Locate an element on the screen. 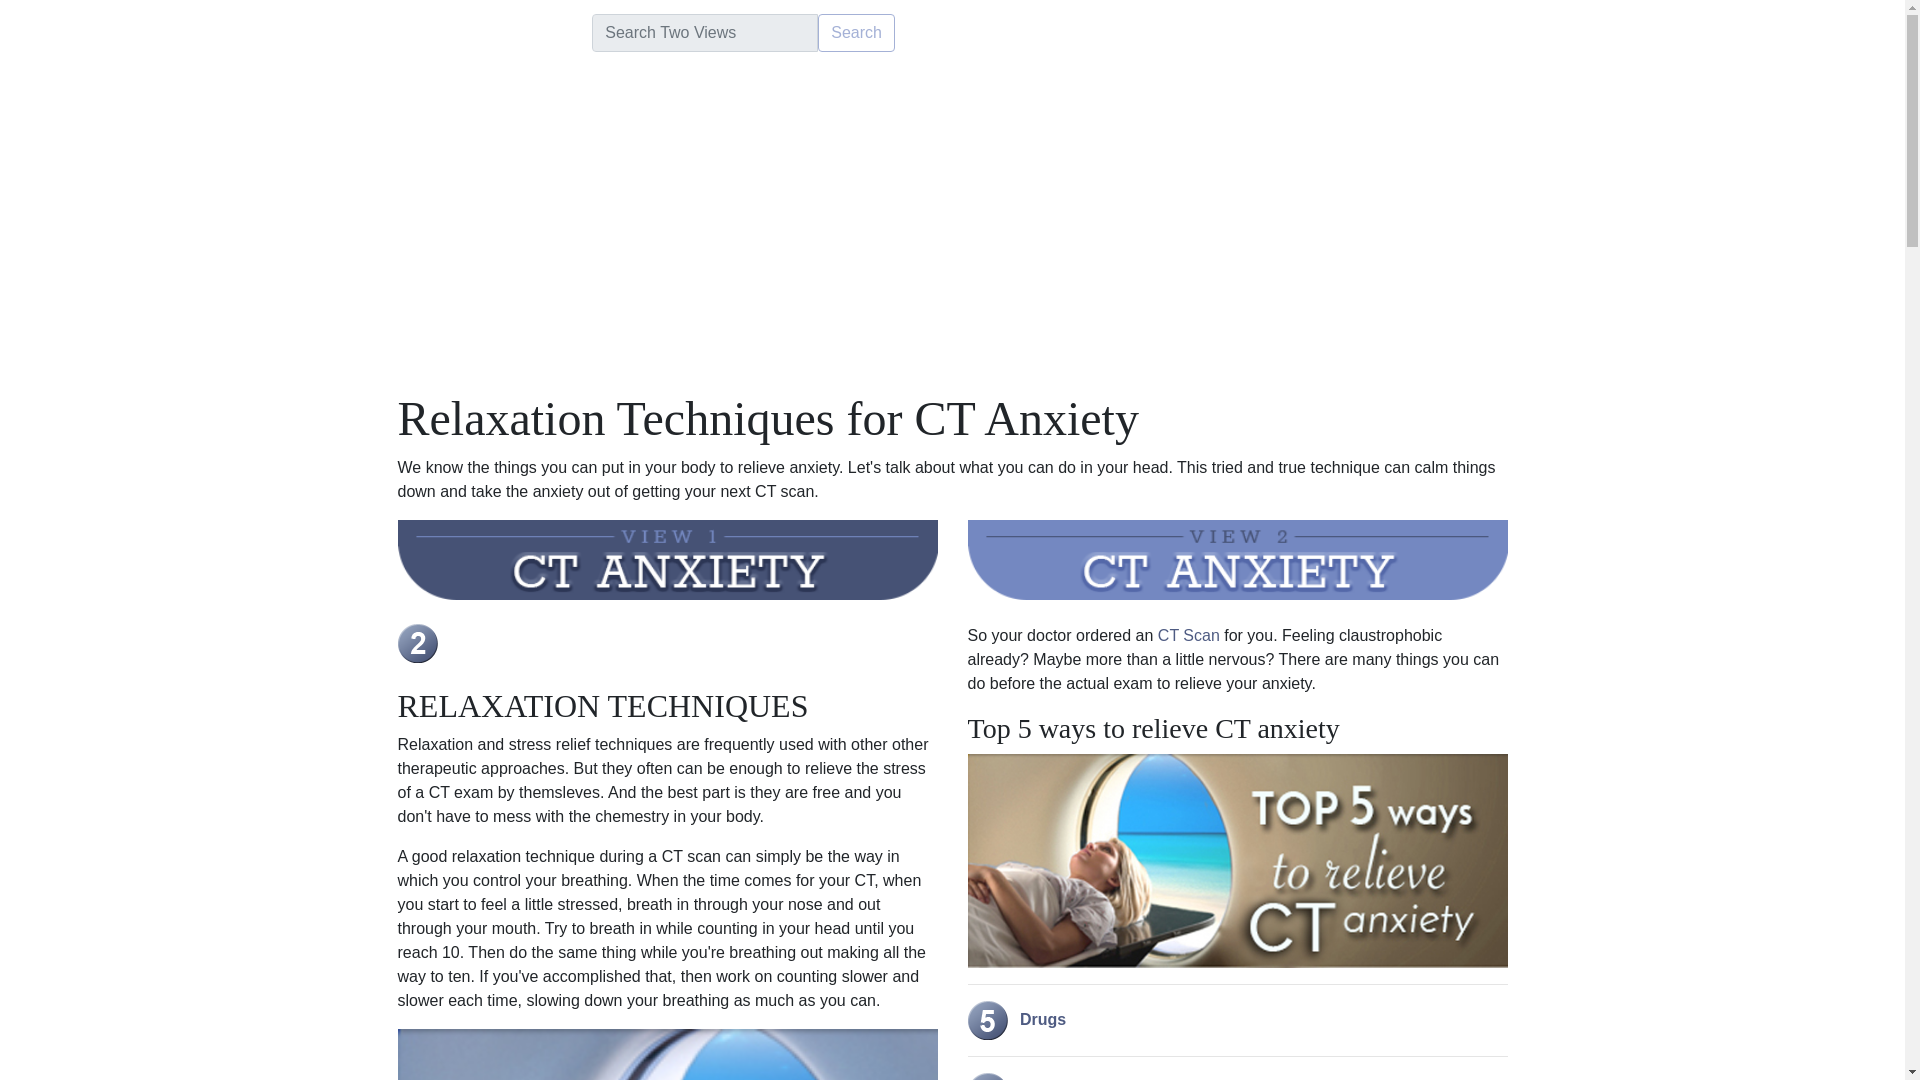 Image resolution: width=1920 pixels, height=1080 pixels. Search is located at coordinates (856, 32).